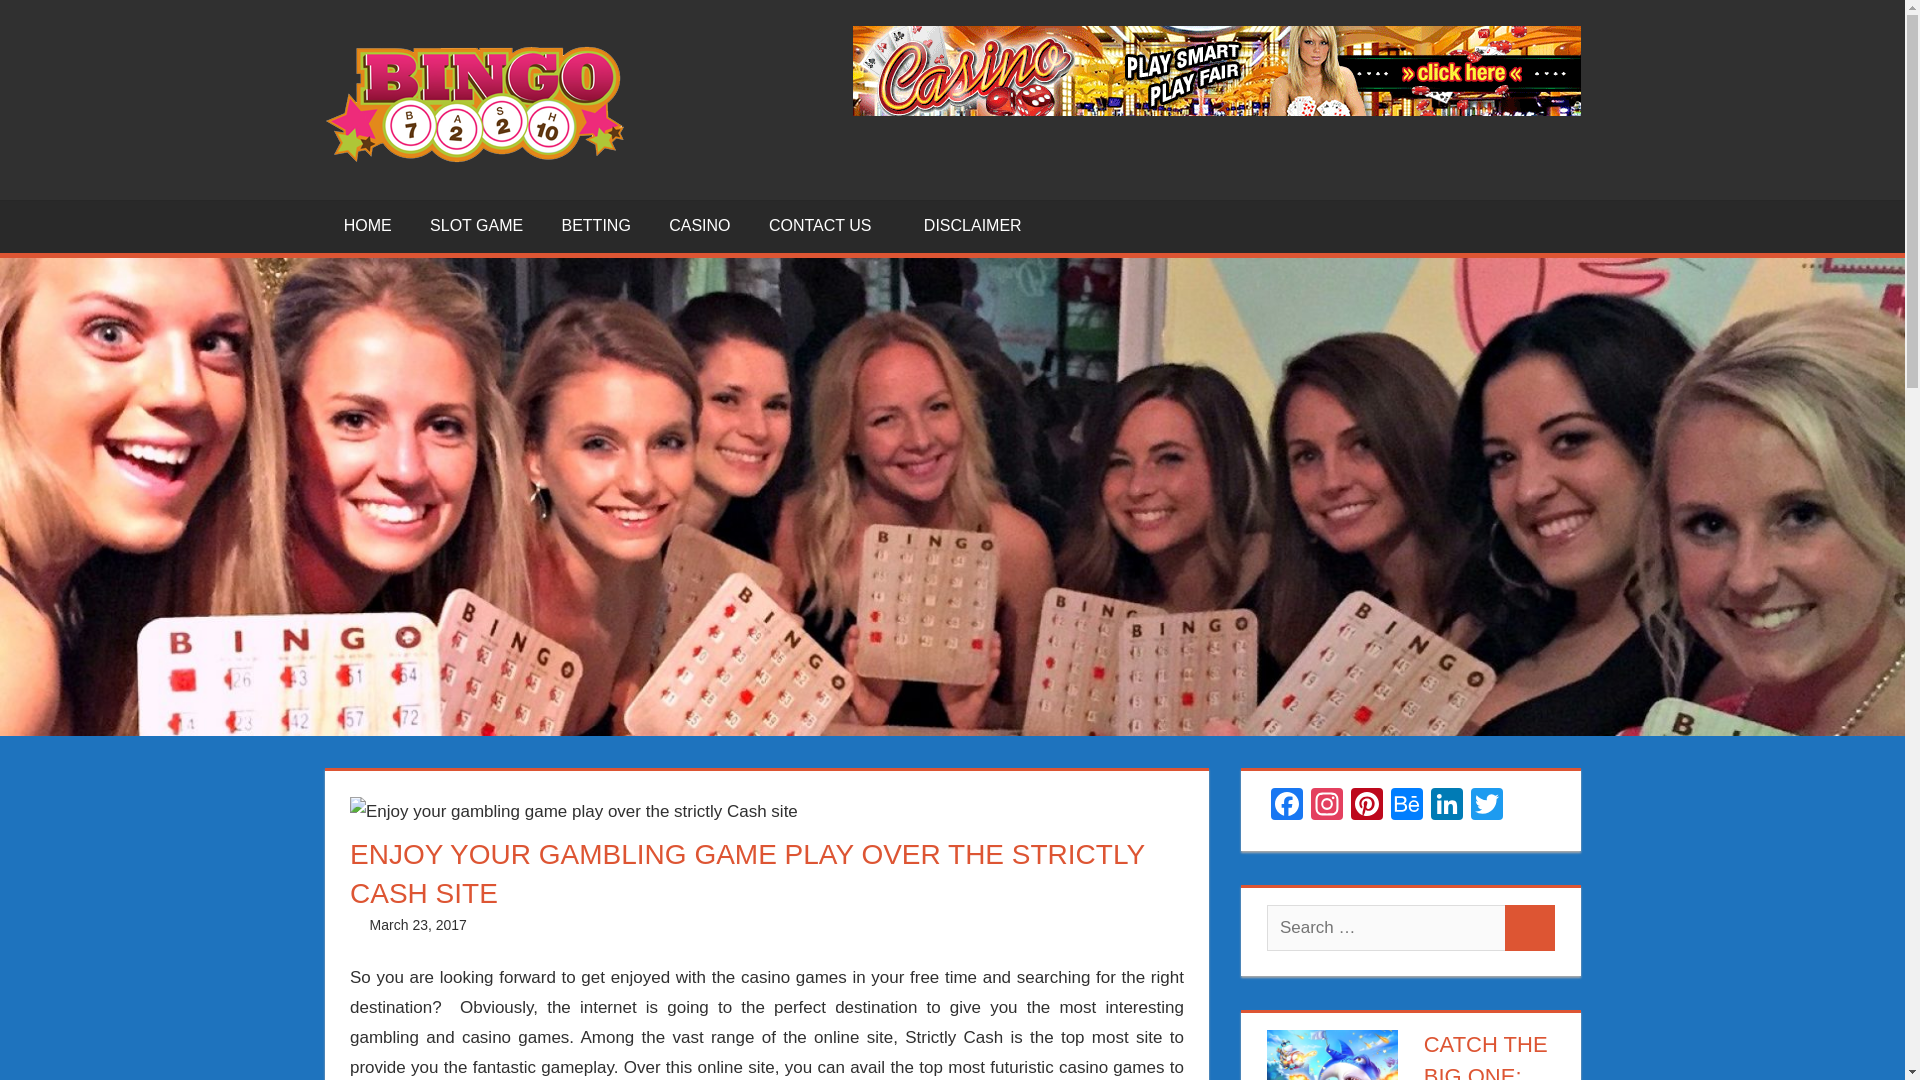 This screenshot has height=1080, width=1920. Describe the element at coordinates (367, 226) in the screenshot. I see `HOME` at that location.